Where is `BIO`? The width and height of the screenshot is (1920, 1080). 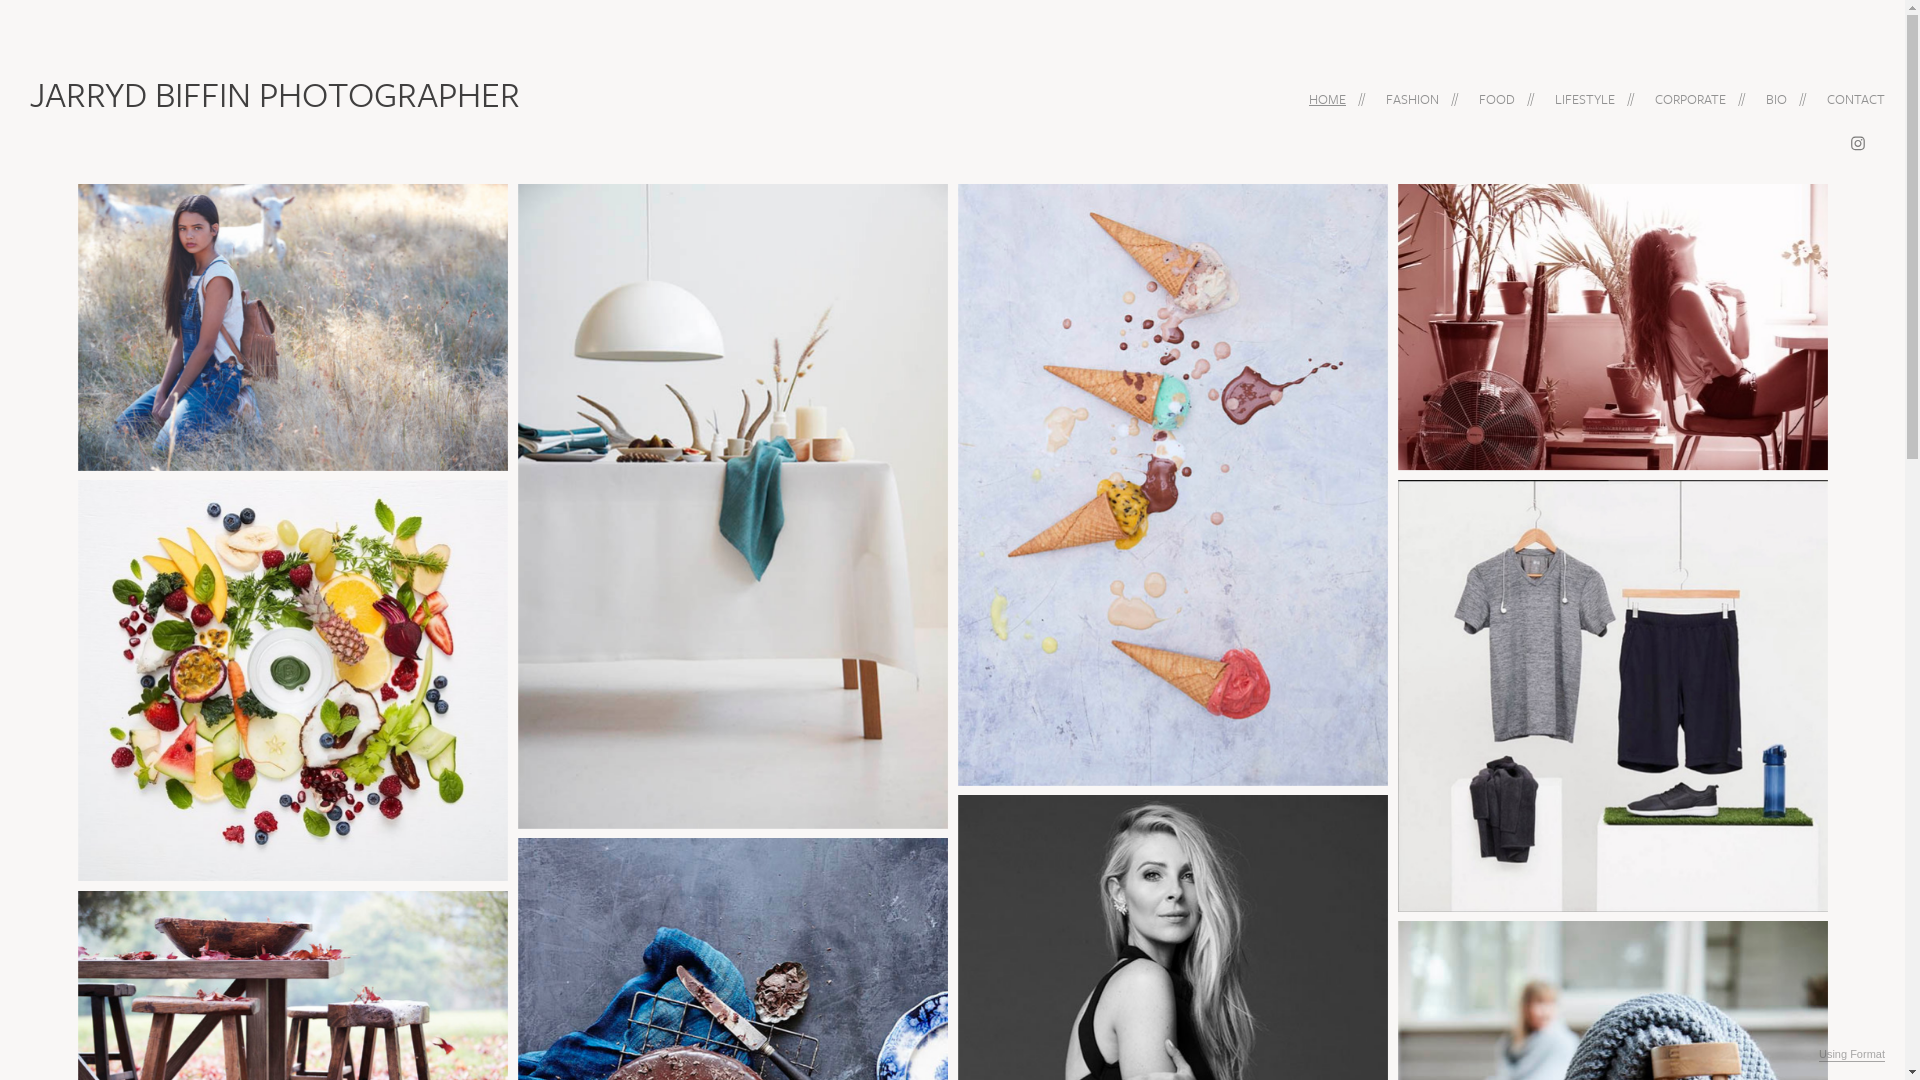
BIO is located at coordinates (1776, 97).